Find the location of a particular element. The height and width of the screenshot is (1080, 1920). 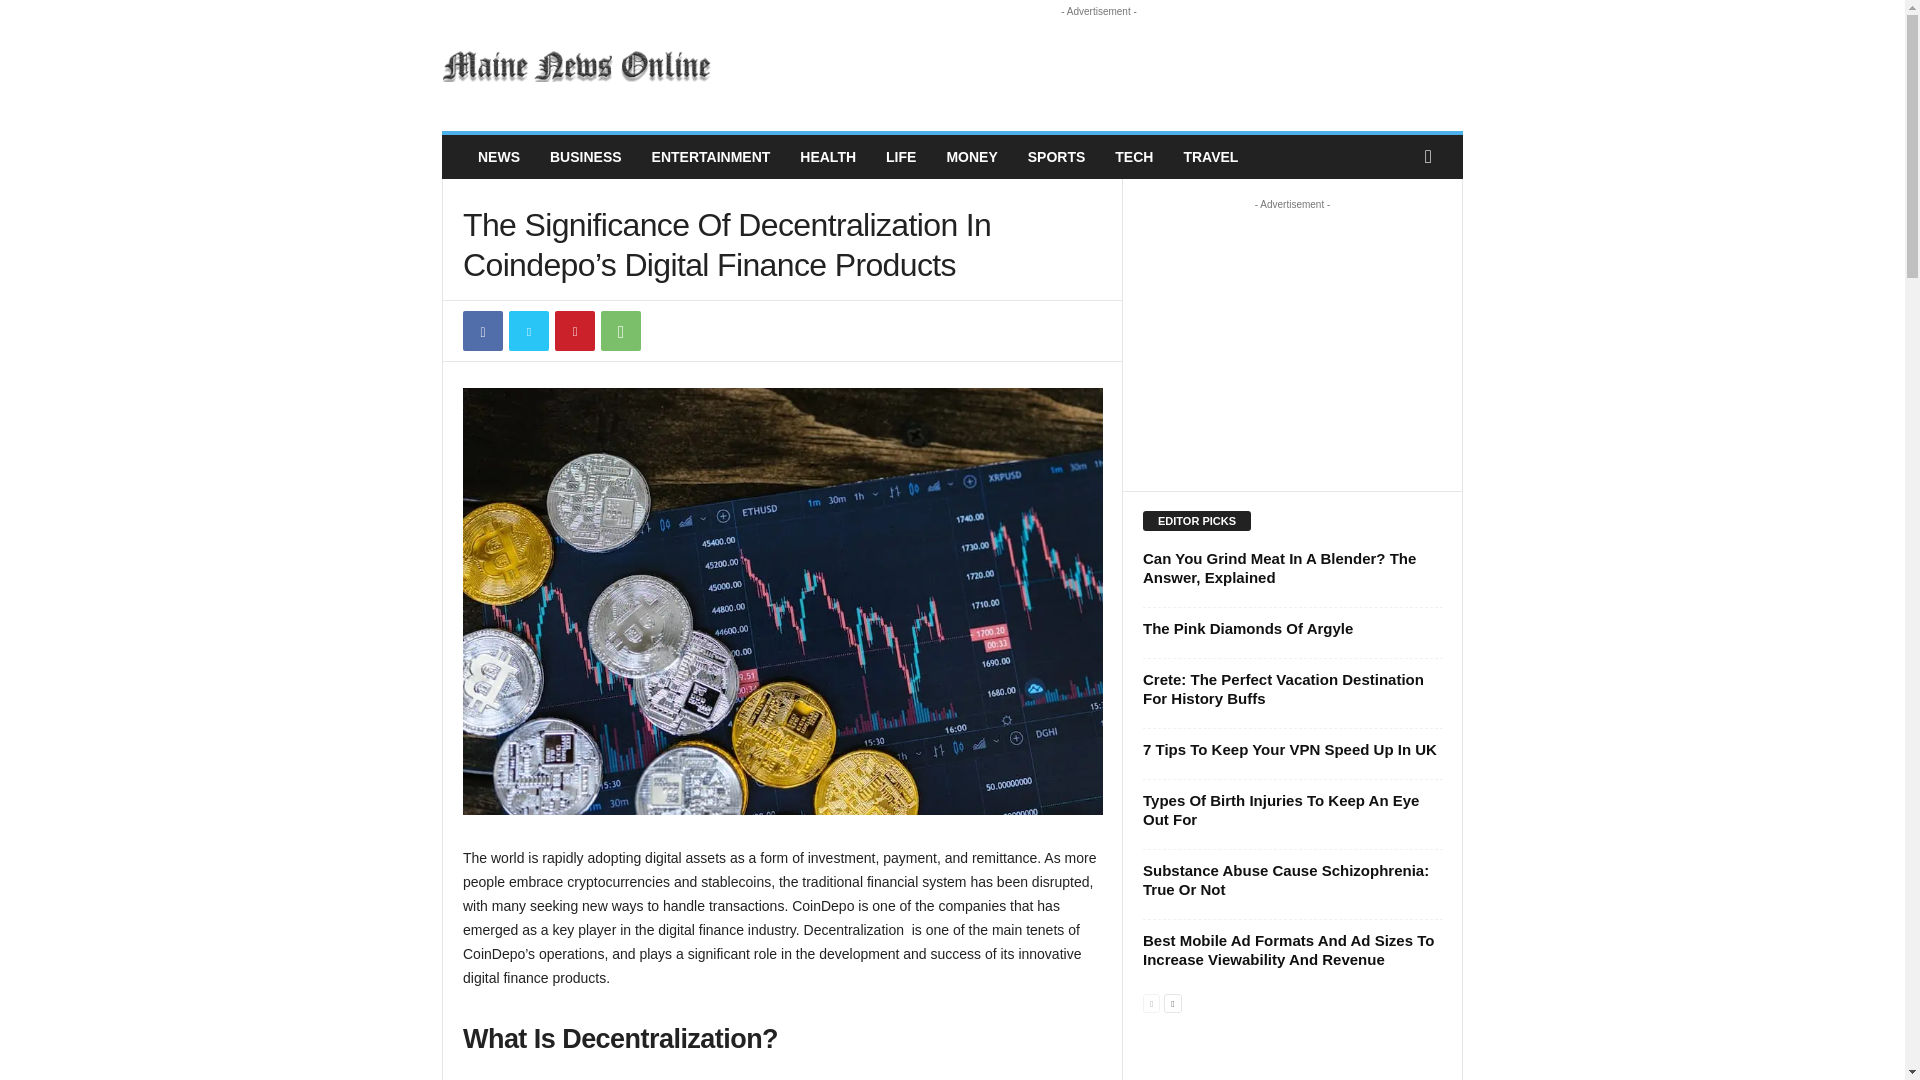

Pinterest is located at coordinates (574, 331).